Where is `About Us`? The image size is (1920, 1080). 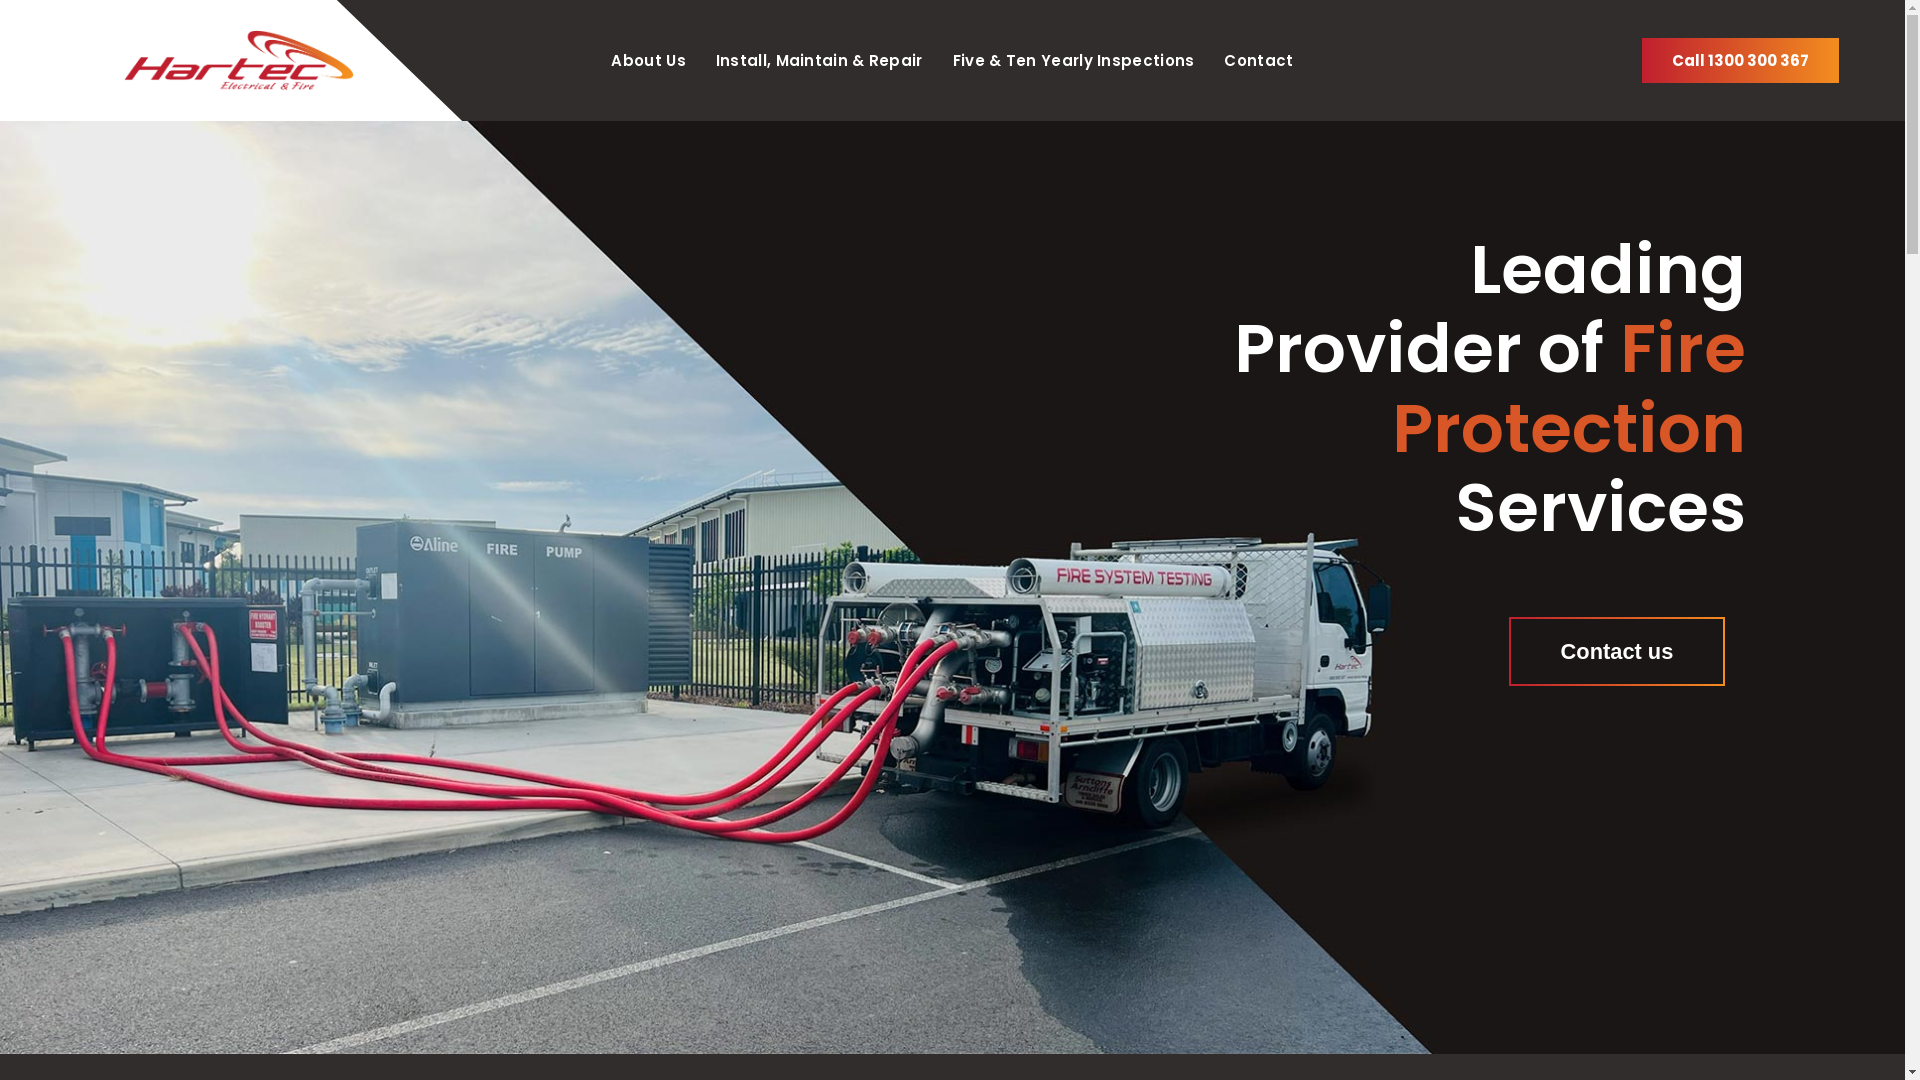
About Us is located at coordinates (648, 61).